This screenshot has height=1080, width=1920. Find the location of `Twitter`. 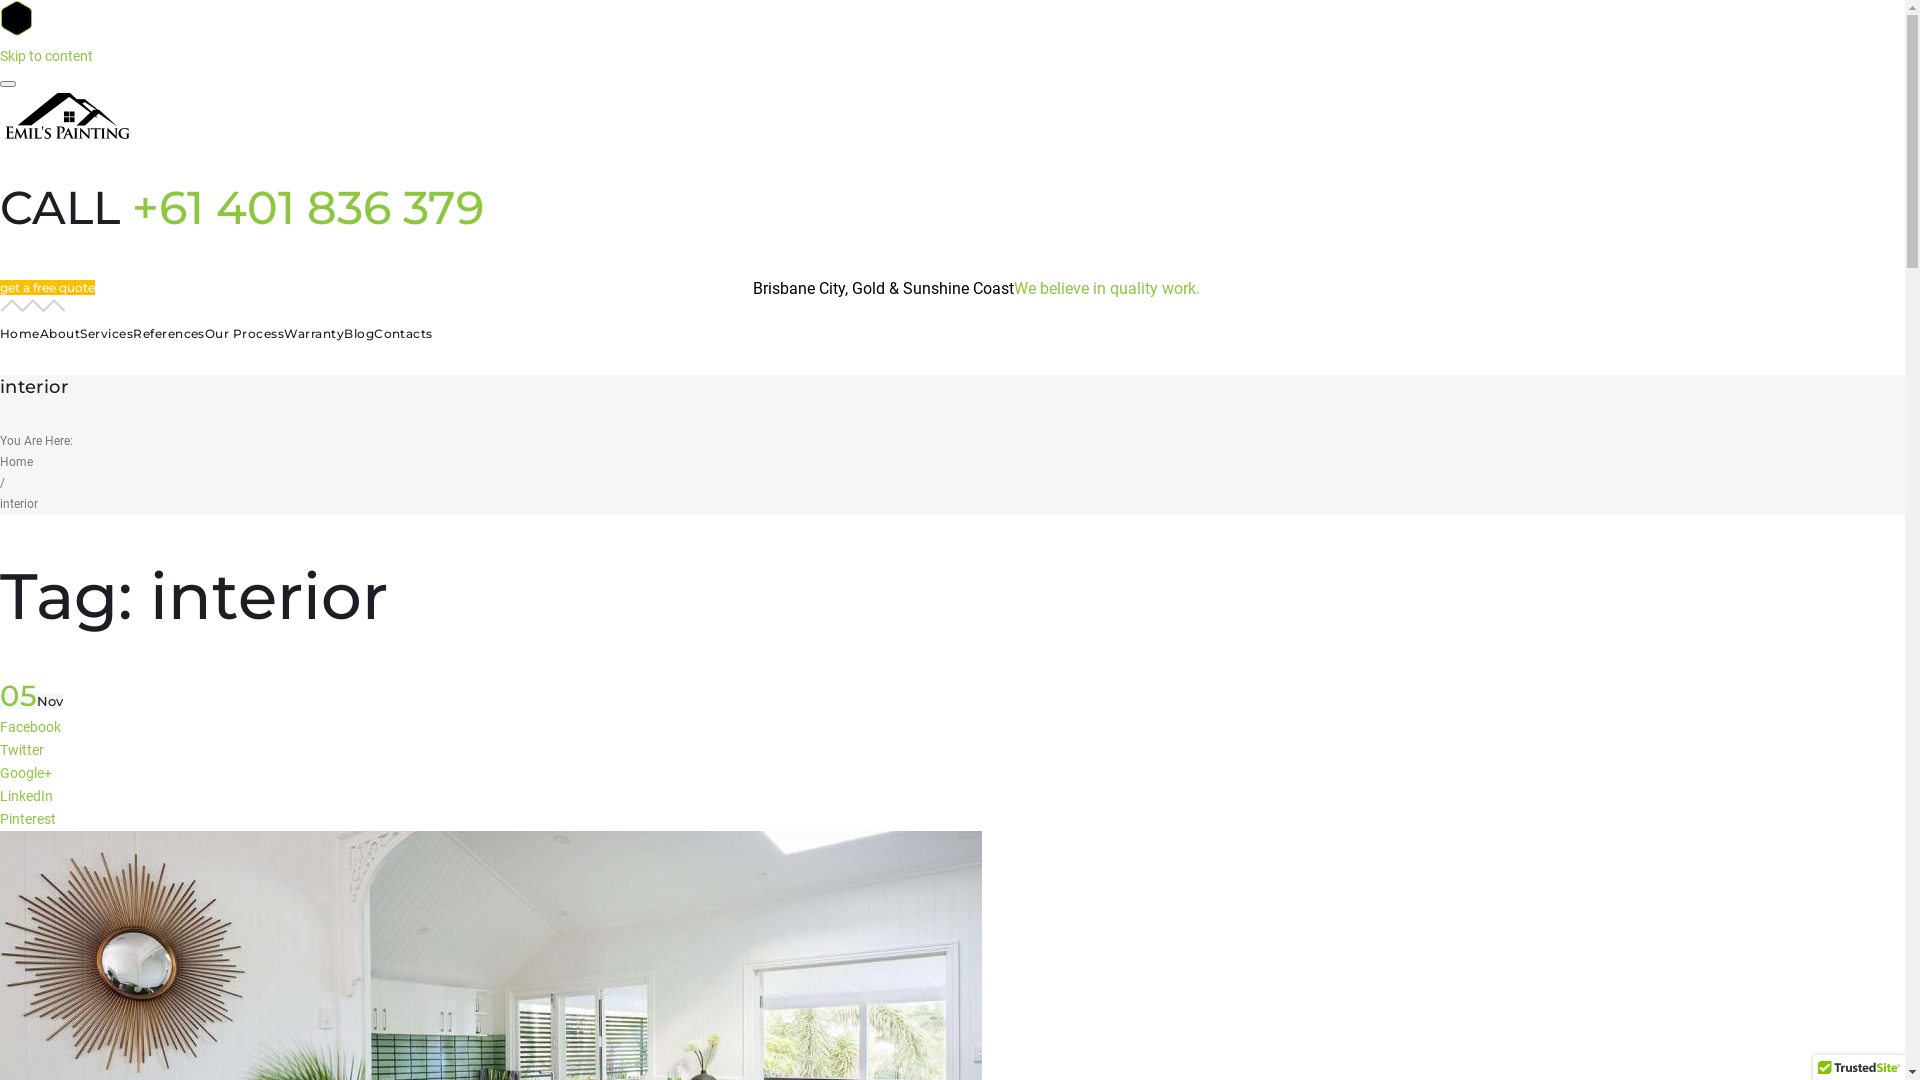

Twitter is located at coordinates (22, 750).